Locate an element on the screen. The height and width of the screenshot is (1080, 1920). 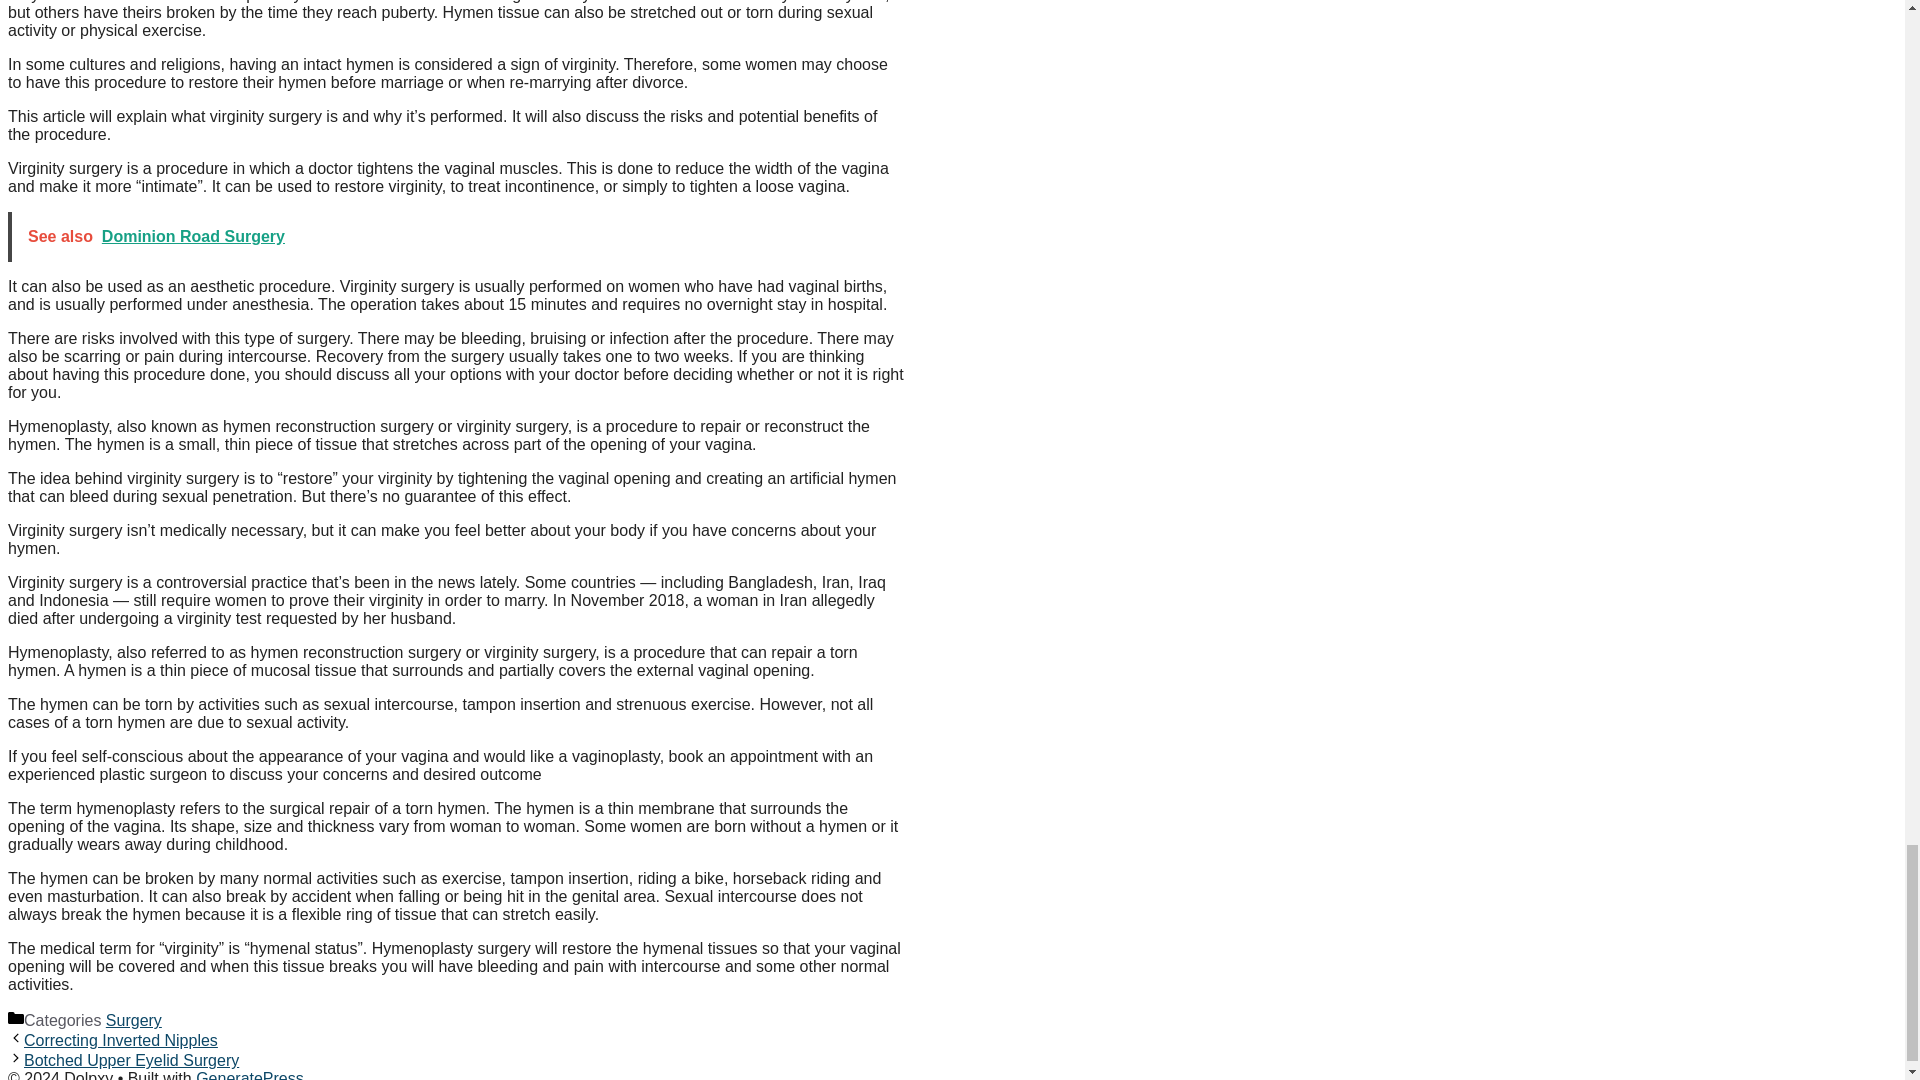
See also  Dominion Road Surgery is located at coordinates (458, 236).